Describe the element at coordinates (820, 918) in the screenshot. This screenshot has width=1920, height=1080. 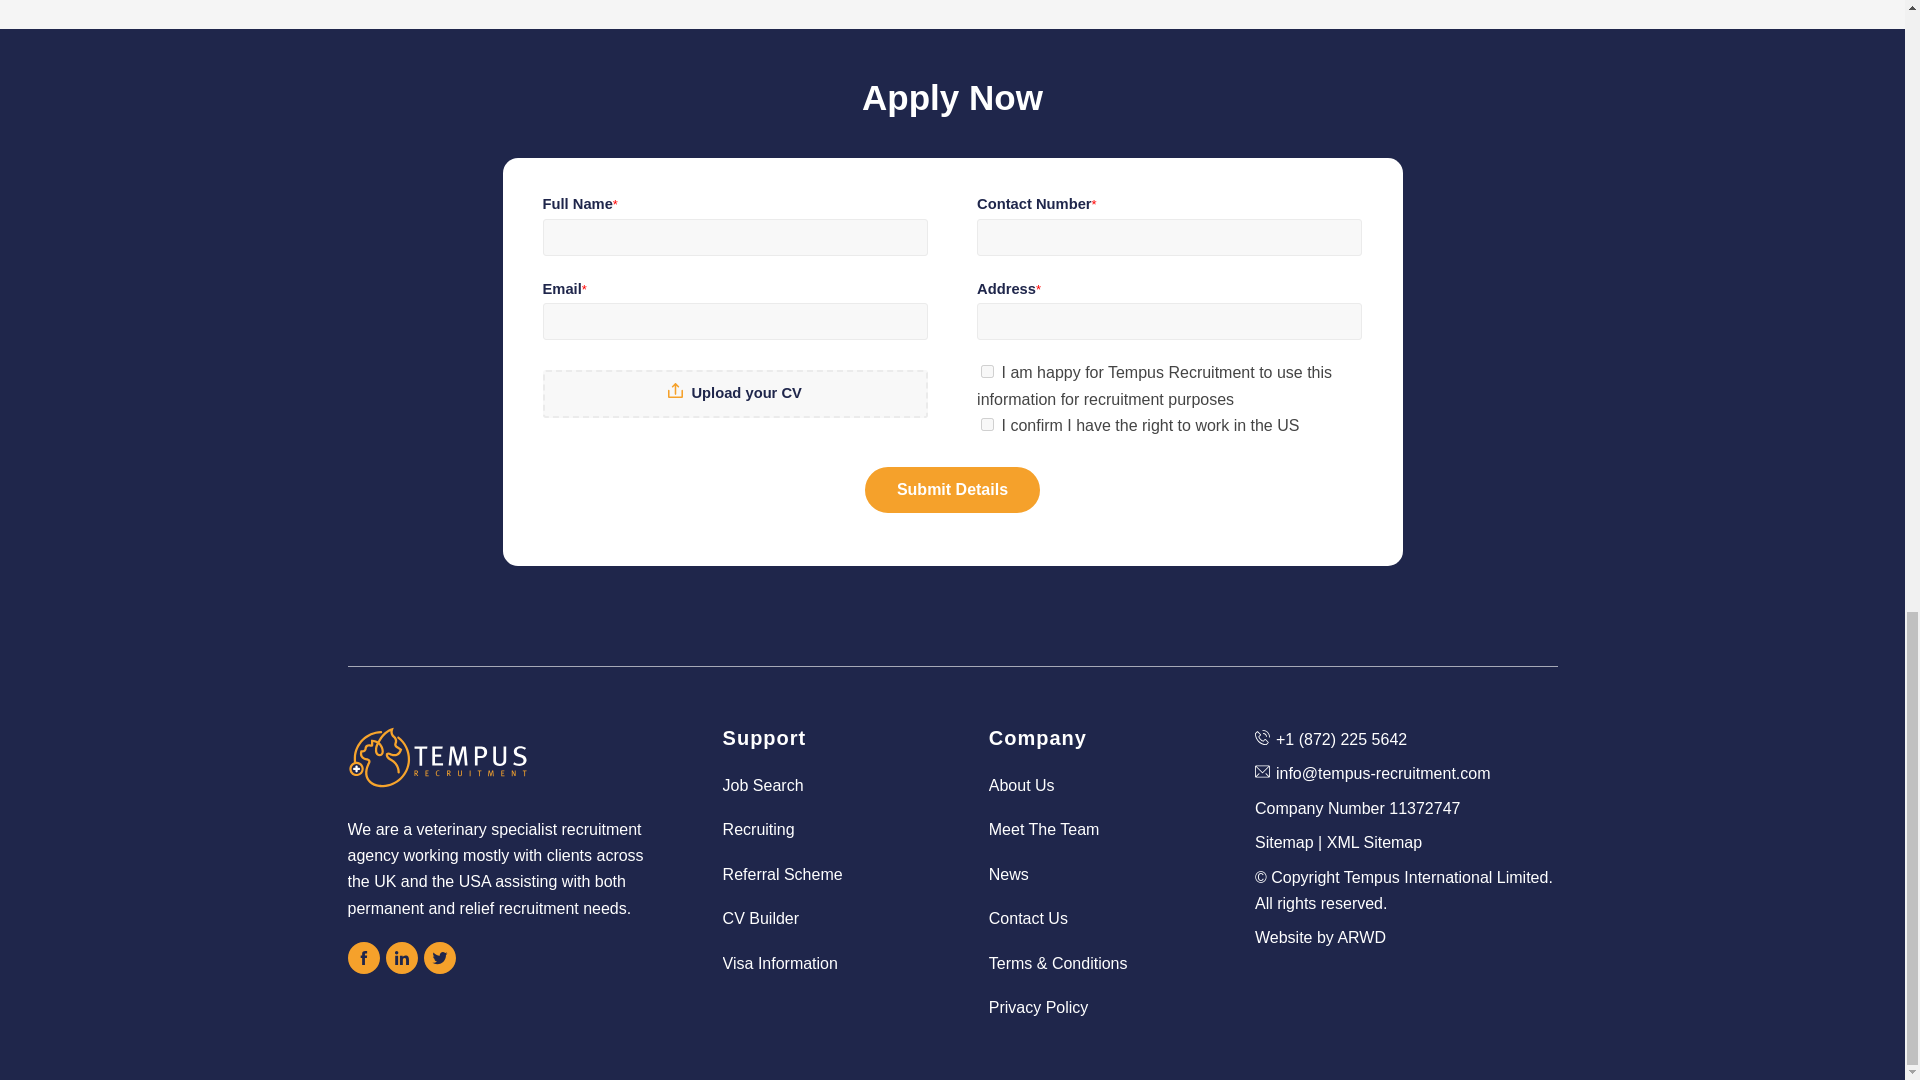
I see `CV Builder` at that location.